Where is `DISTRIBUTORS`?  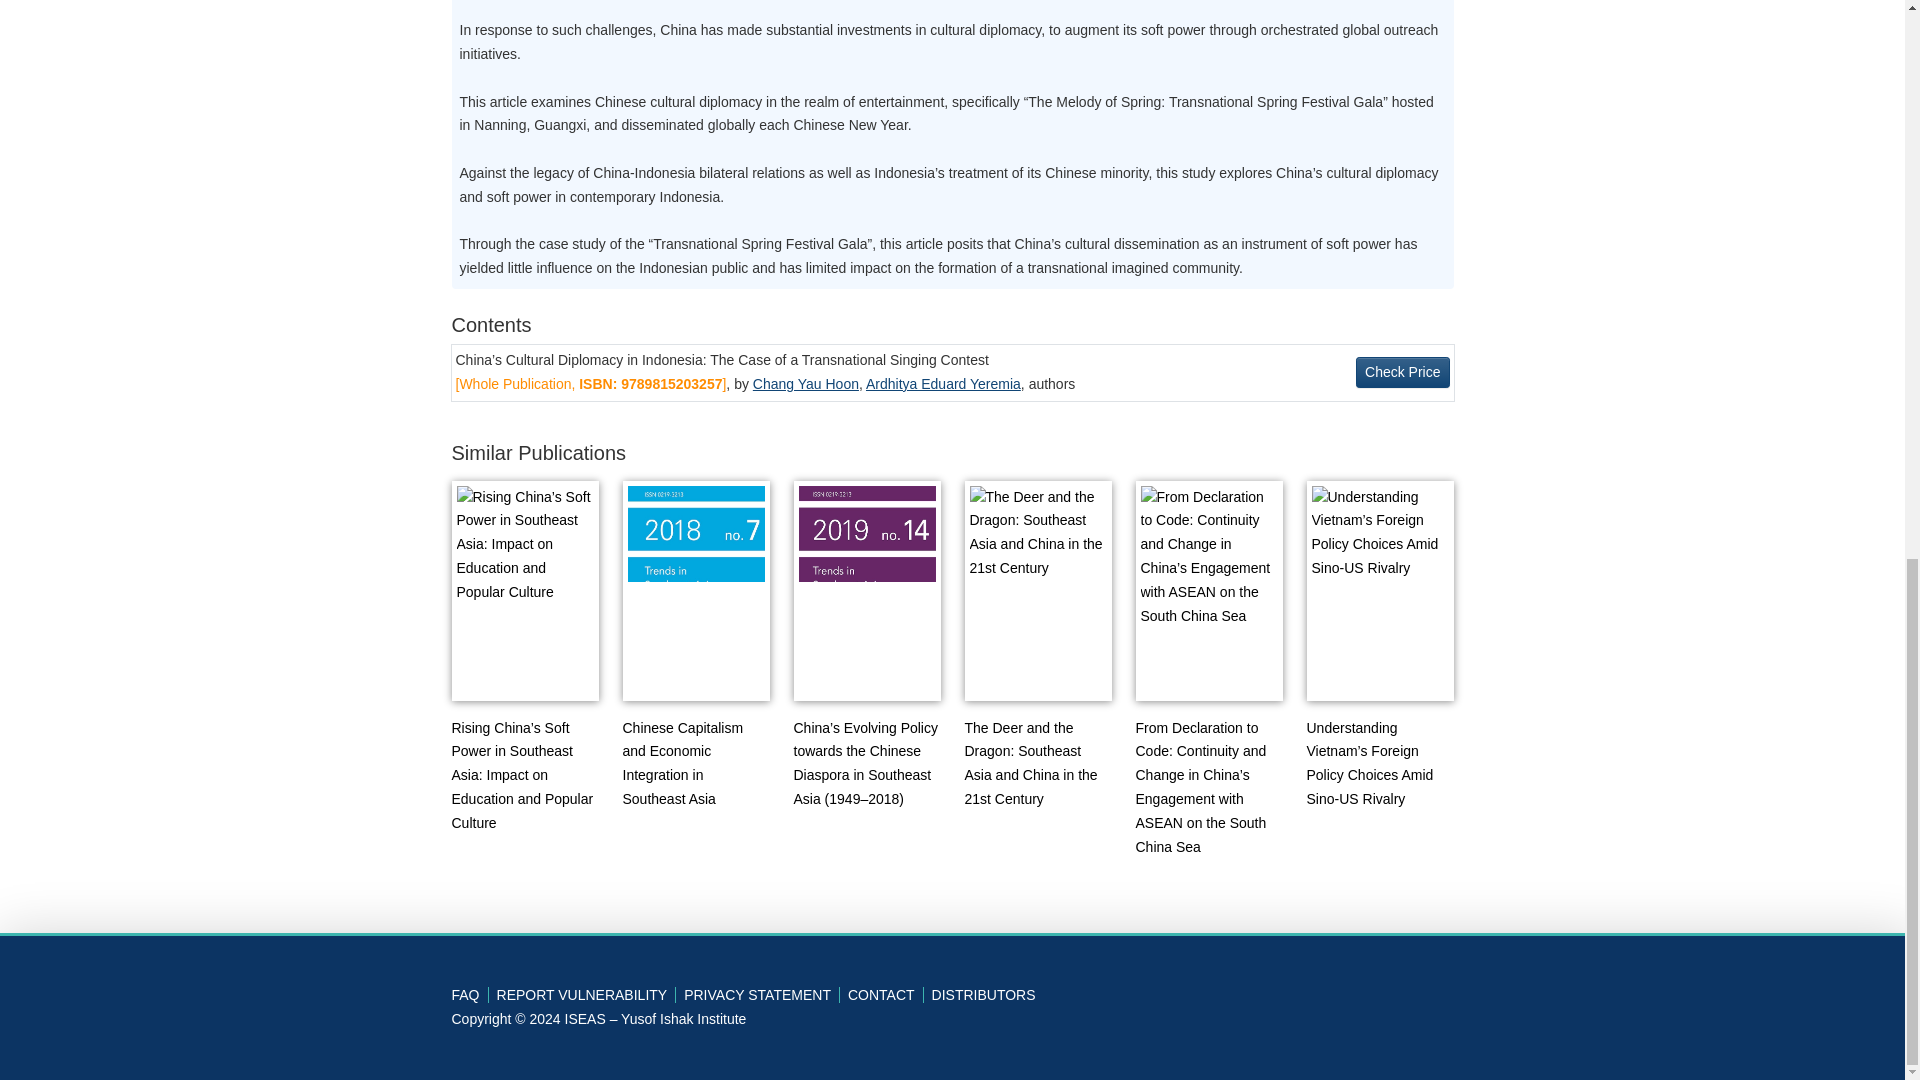 DISTRIBUTORS is located at coordinates (984, 995).